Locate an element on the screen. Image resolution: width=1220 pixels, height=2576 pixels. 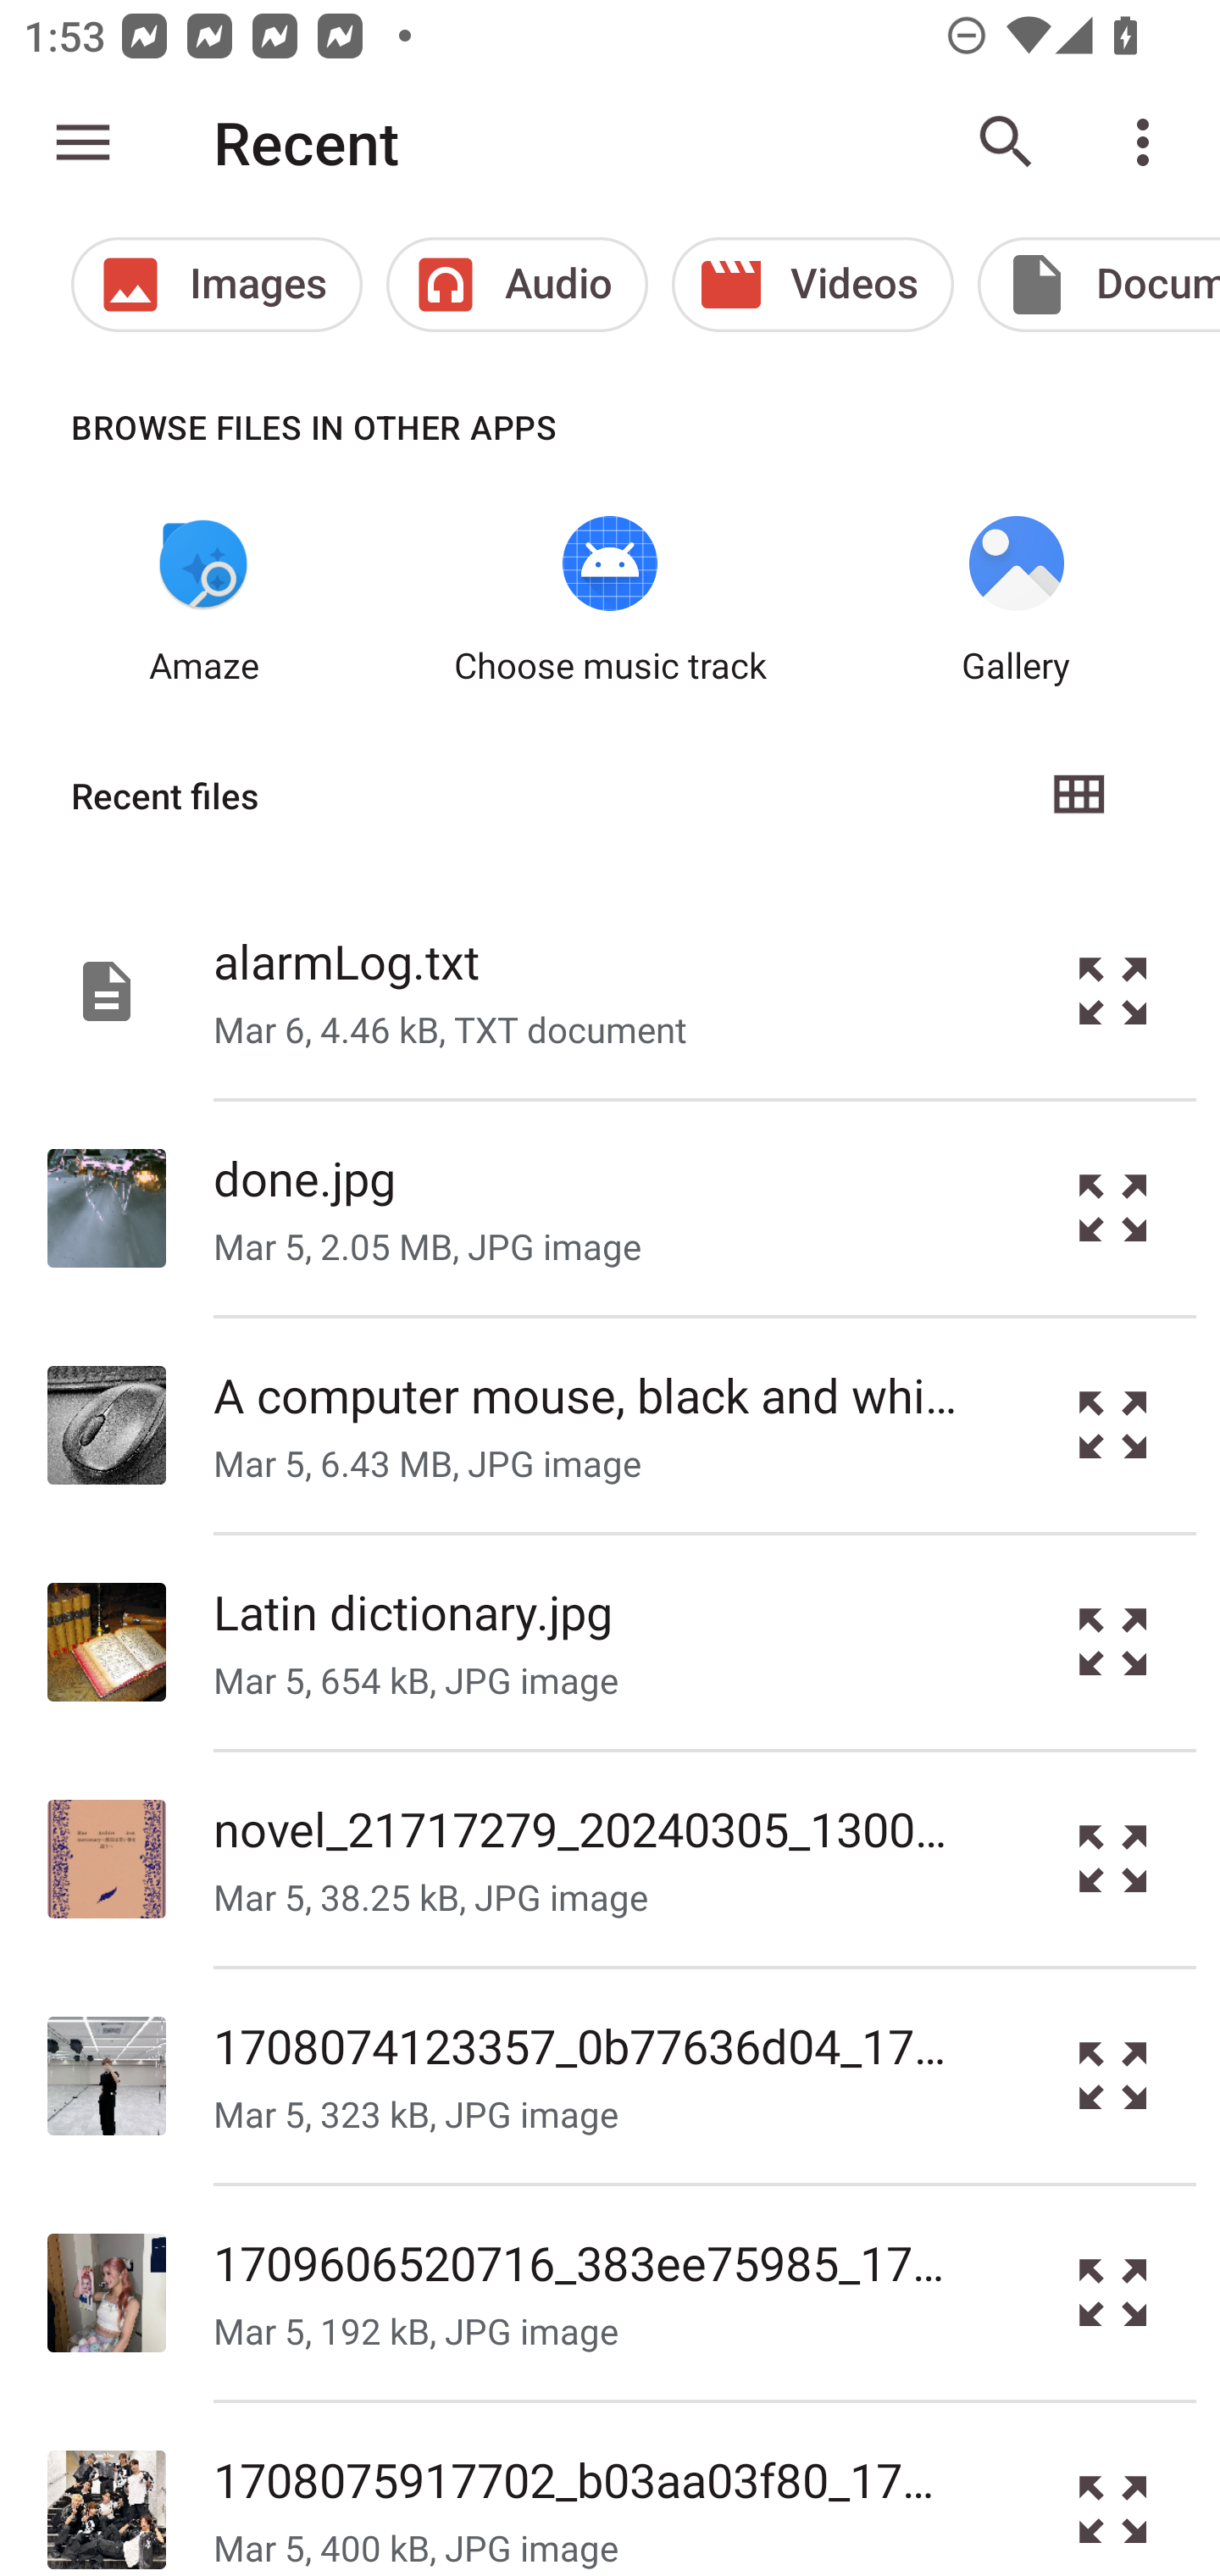
Search is located at coordinates (1006, 142).